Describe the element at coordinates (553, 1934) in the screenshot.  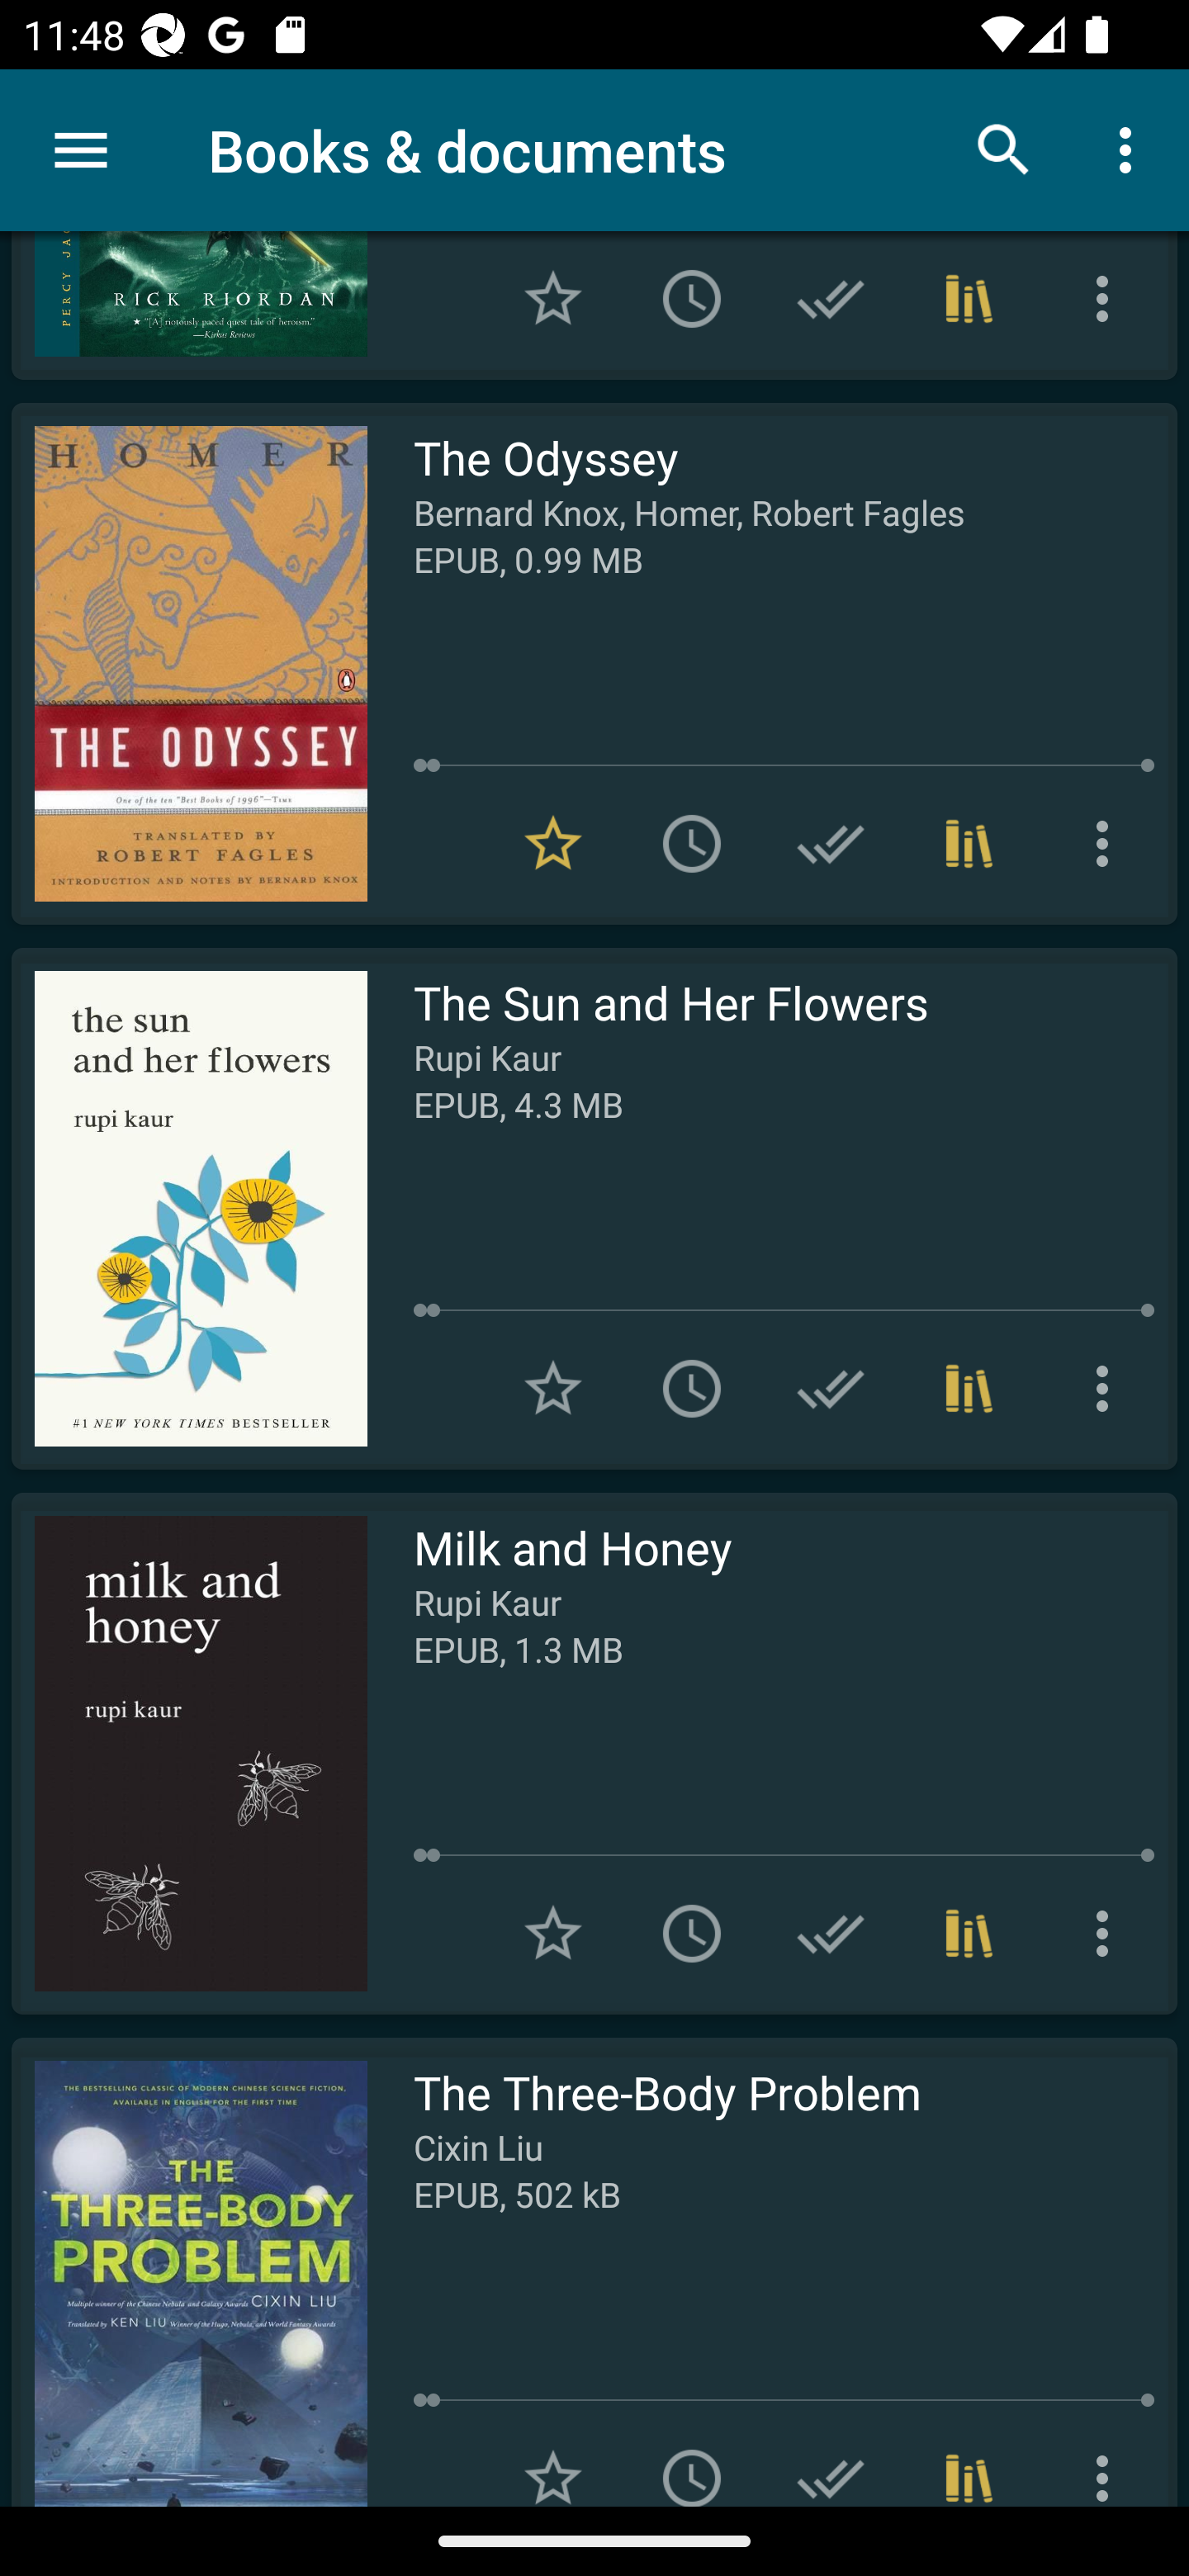
I see `Add to Favorites` at that location.